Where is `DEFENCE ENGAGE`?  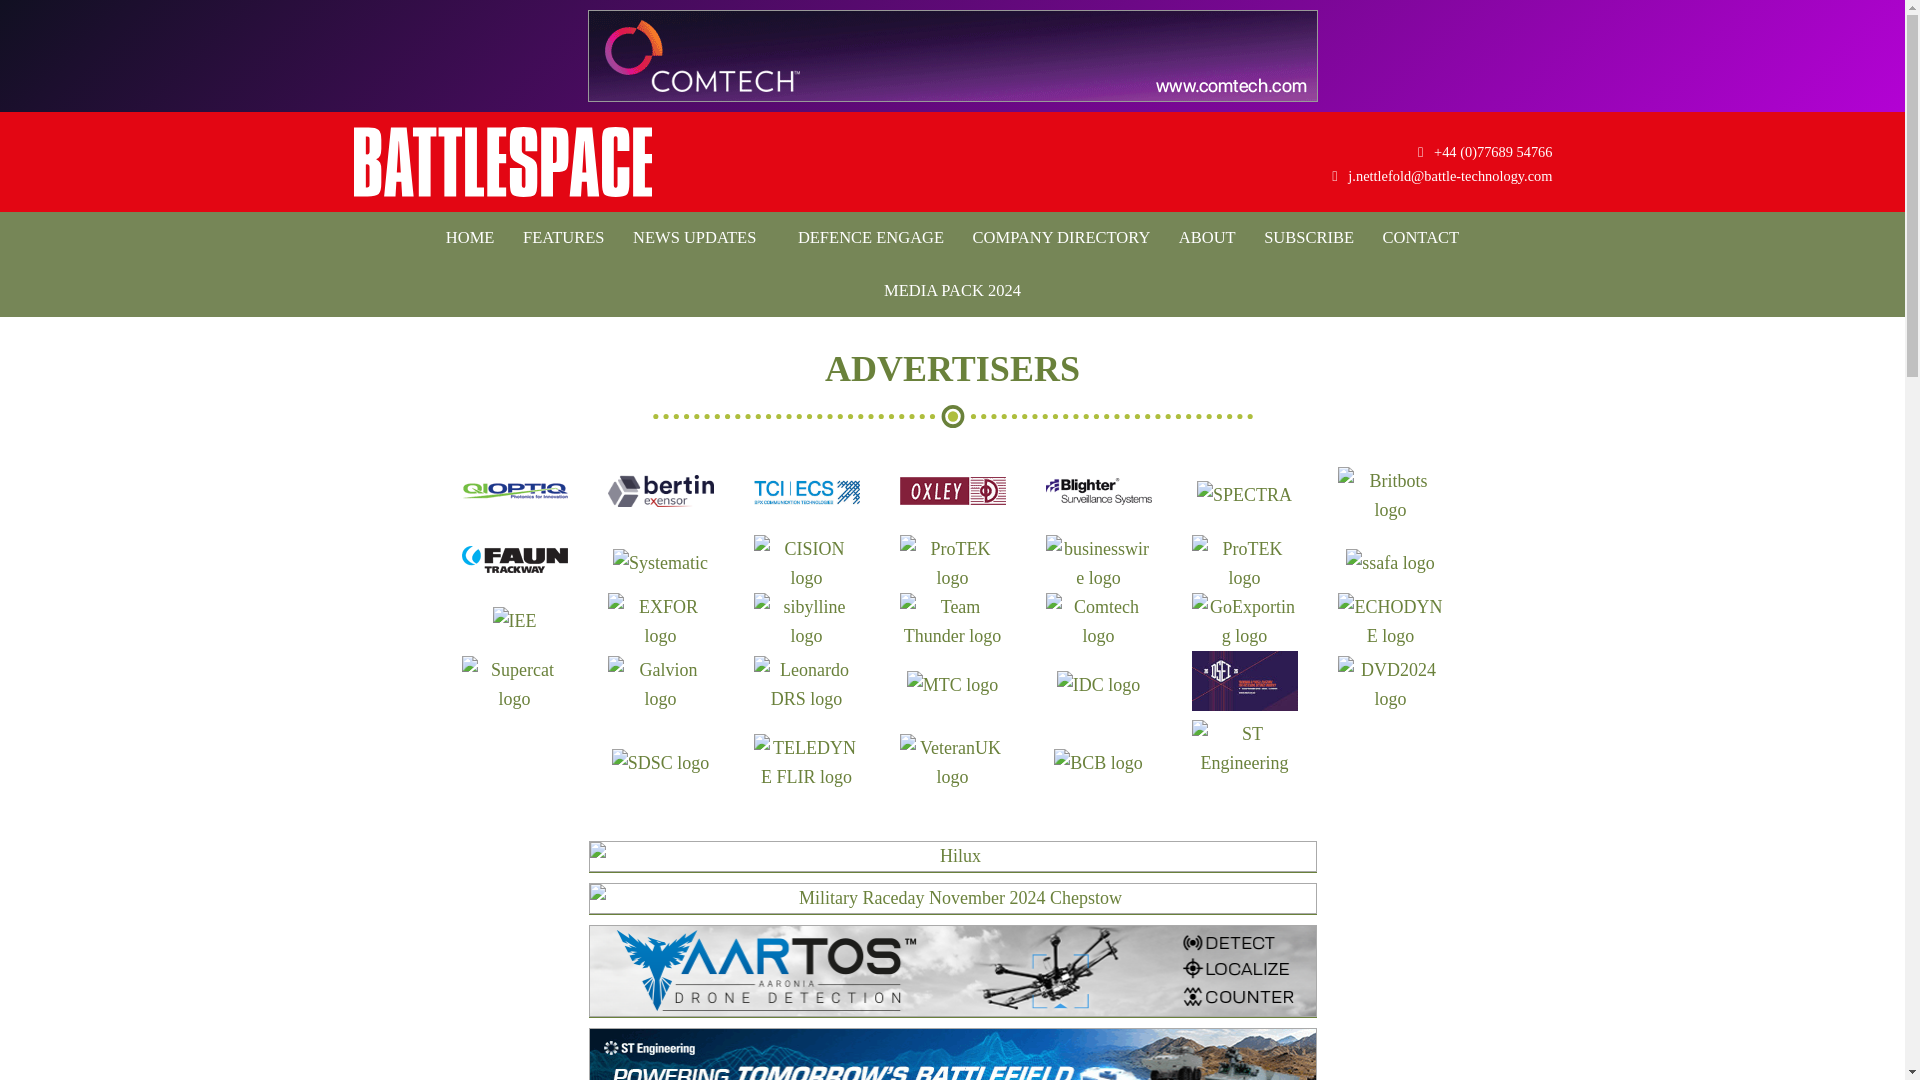
DEFENCE ENGAGE is located at coordinates (864, 238).